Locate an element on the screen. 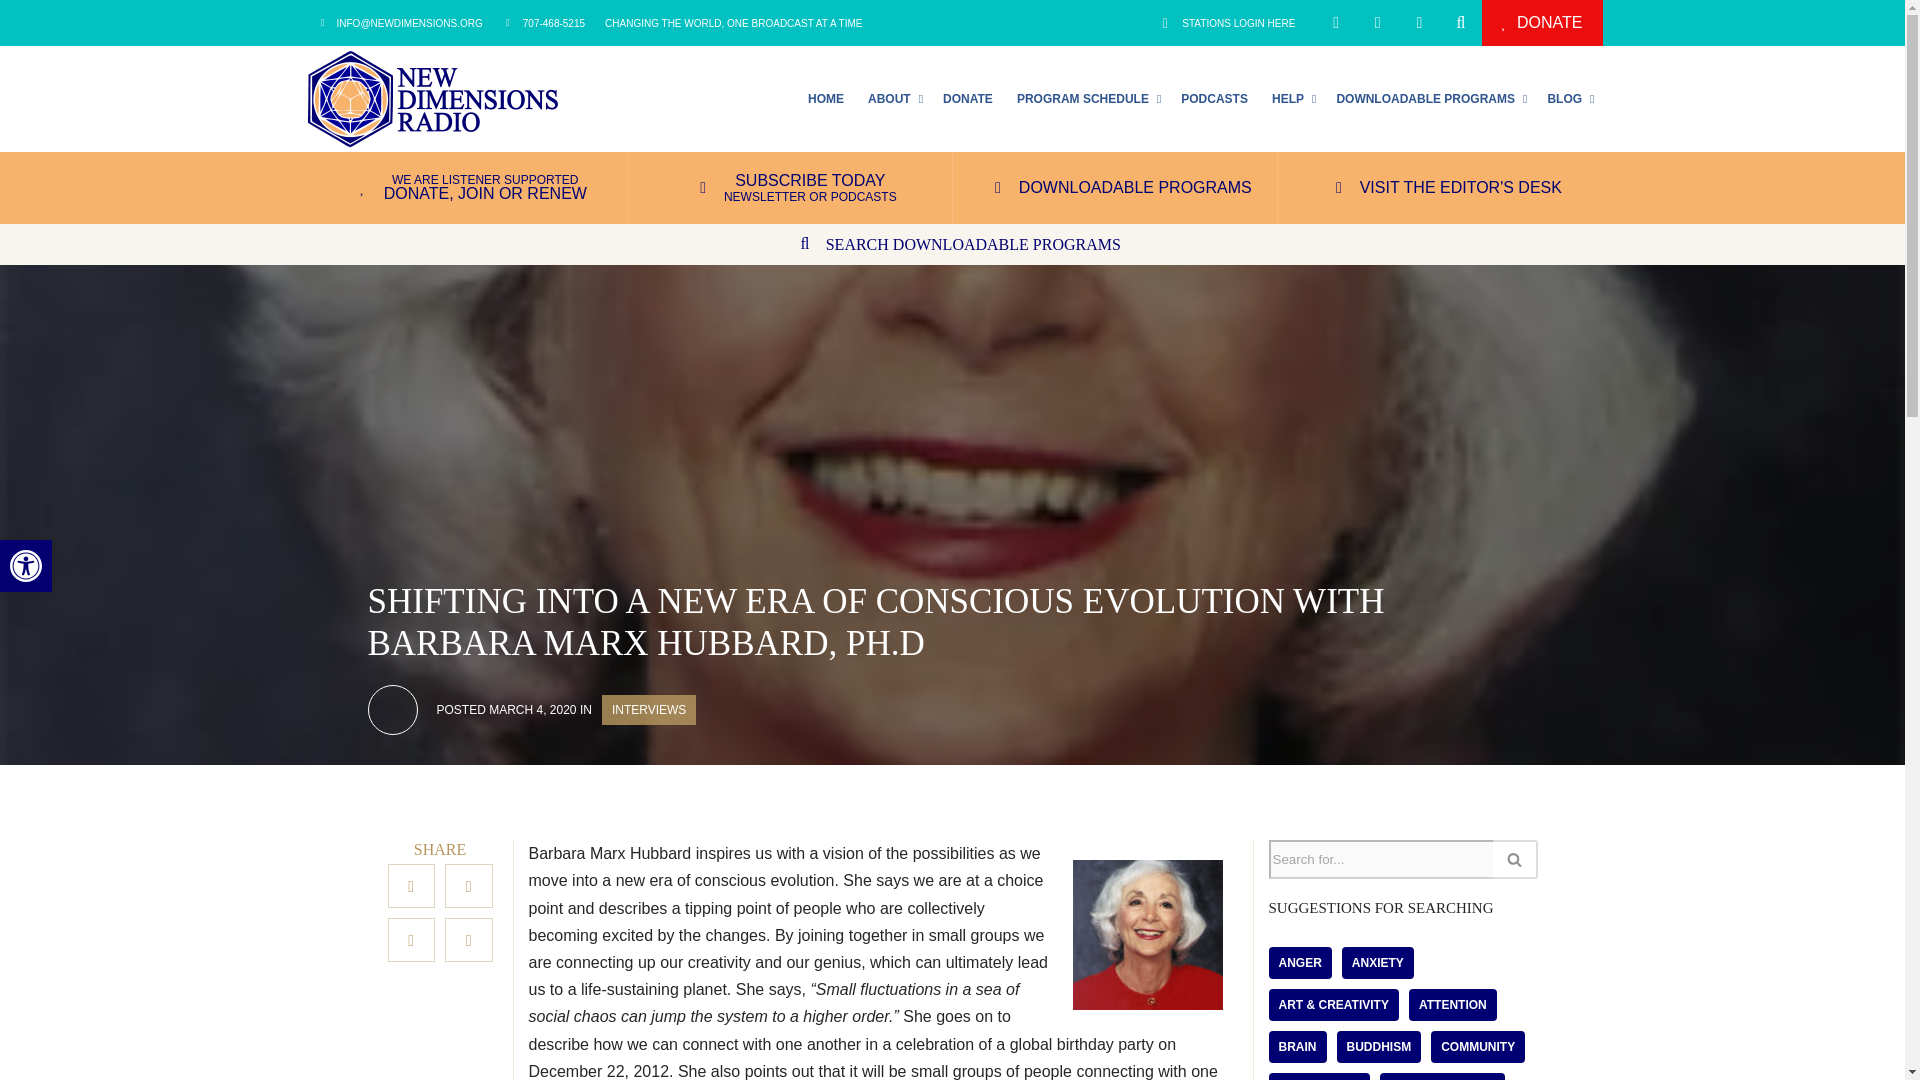 This screenshot has width=1920, height=1080. Share on linkedin-in is located at coordinates (968, 98).